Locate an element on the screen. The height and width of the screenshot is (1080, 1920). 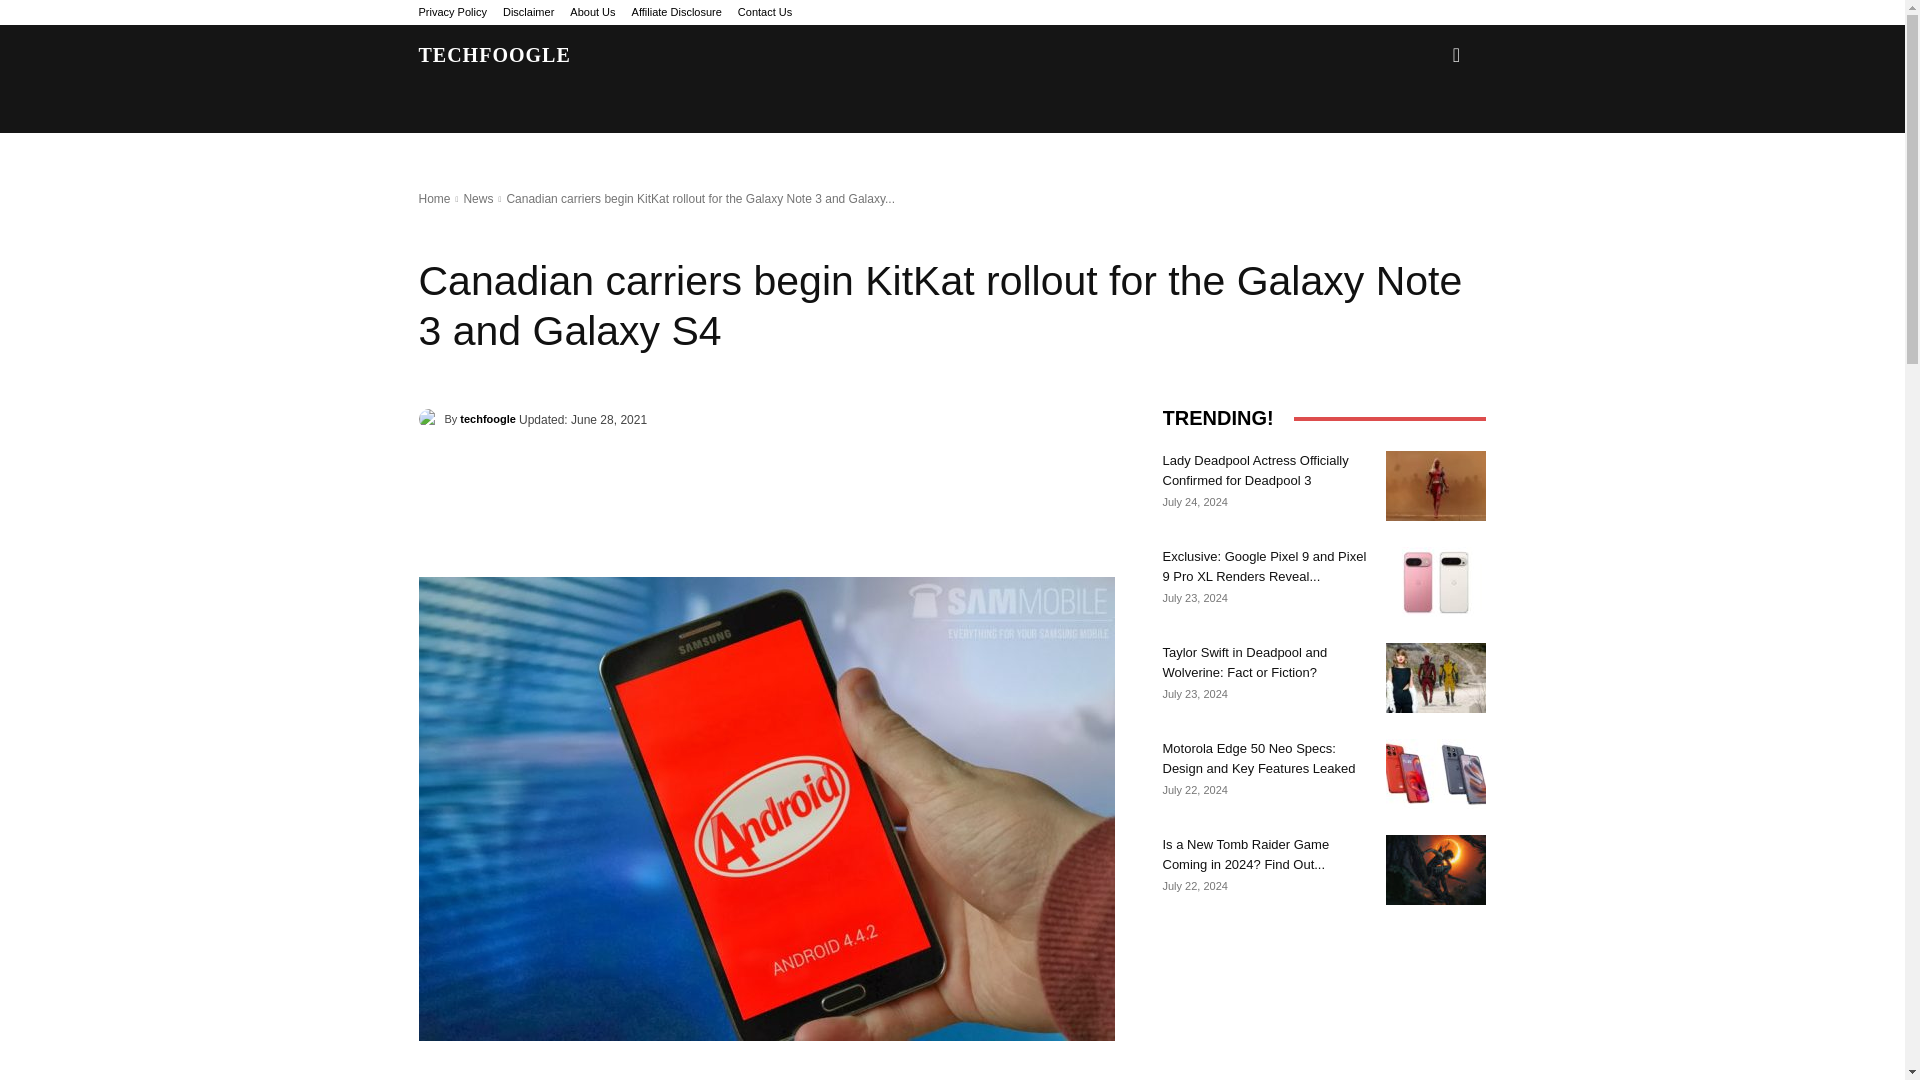
TECHFOOGLE is located at coordinates (494, 54).